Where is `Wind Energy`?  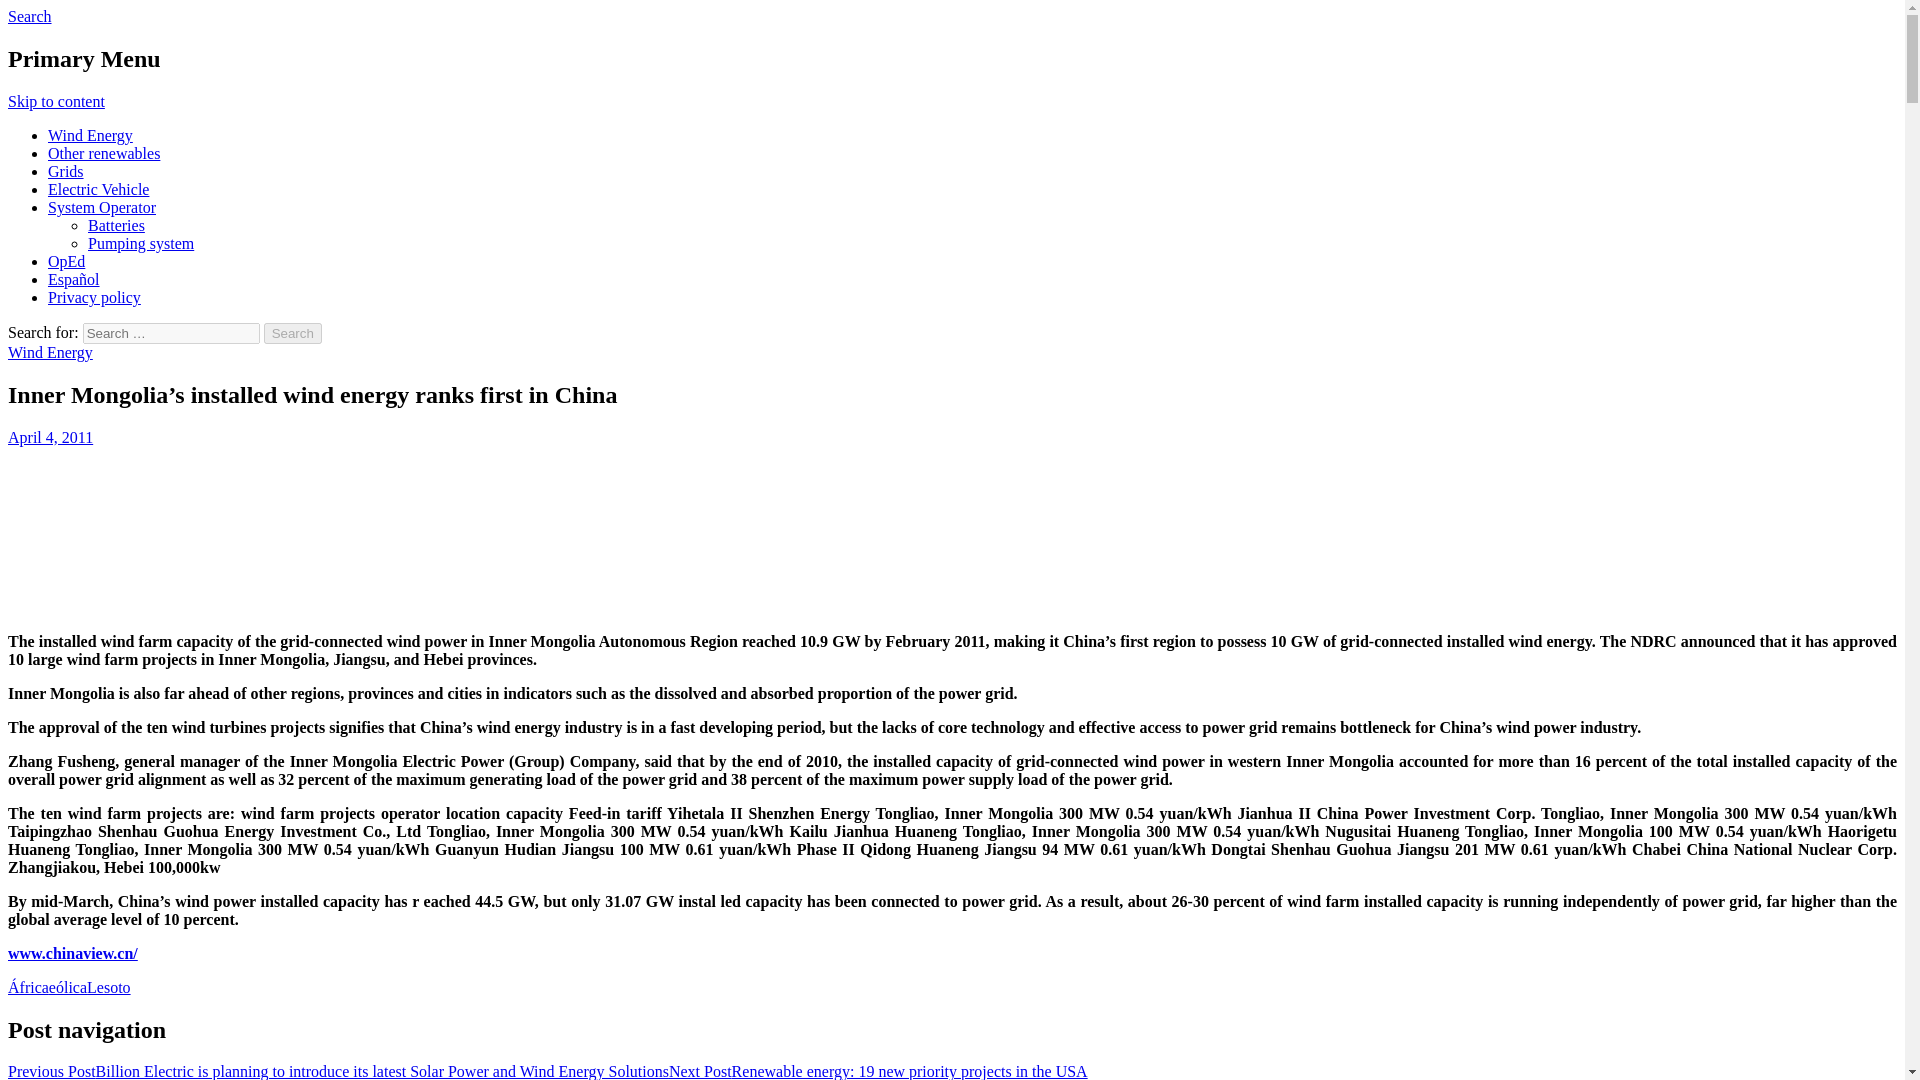
Wind Energy is located at coordinates (90, 135).